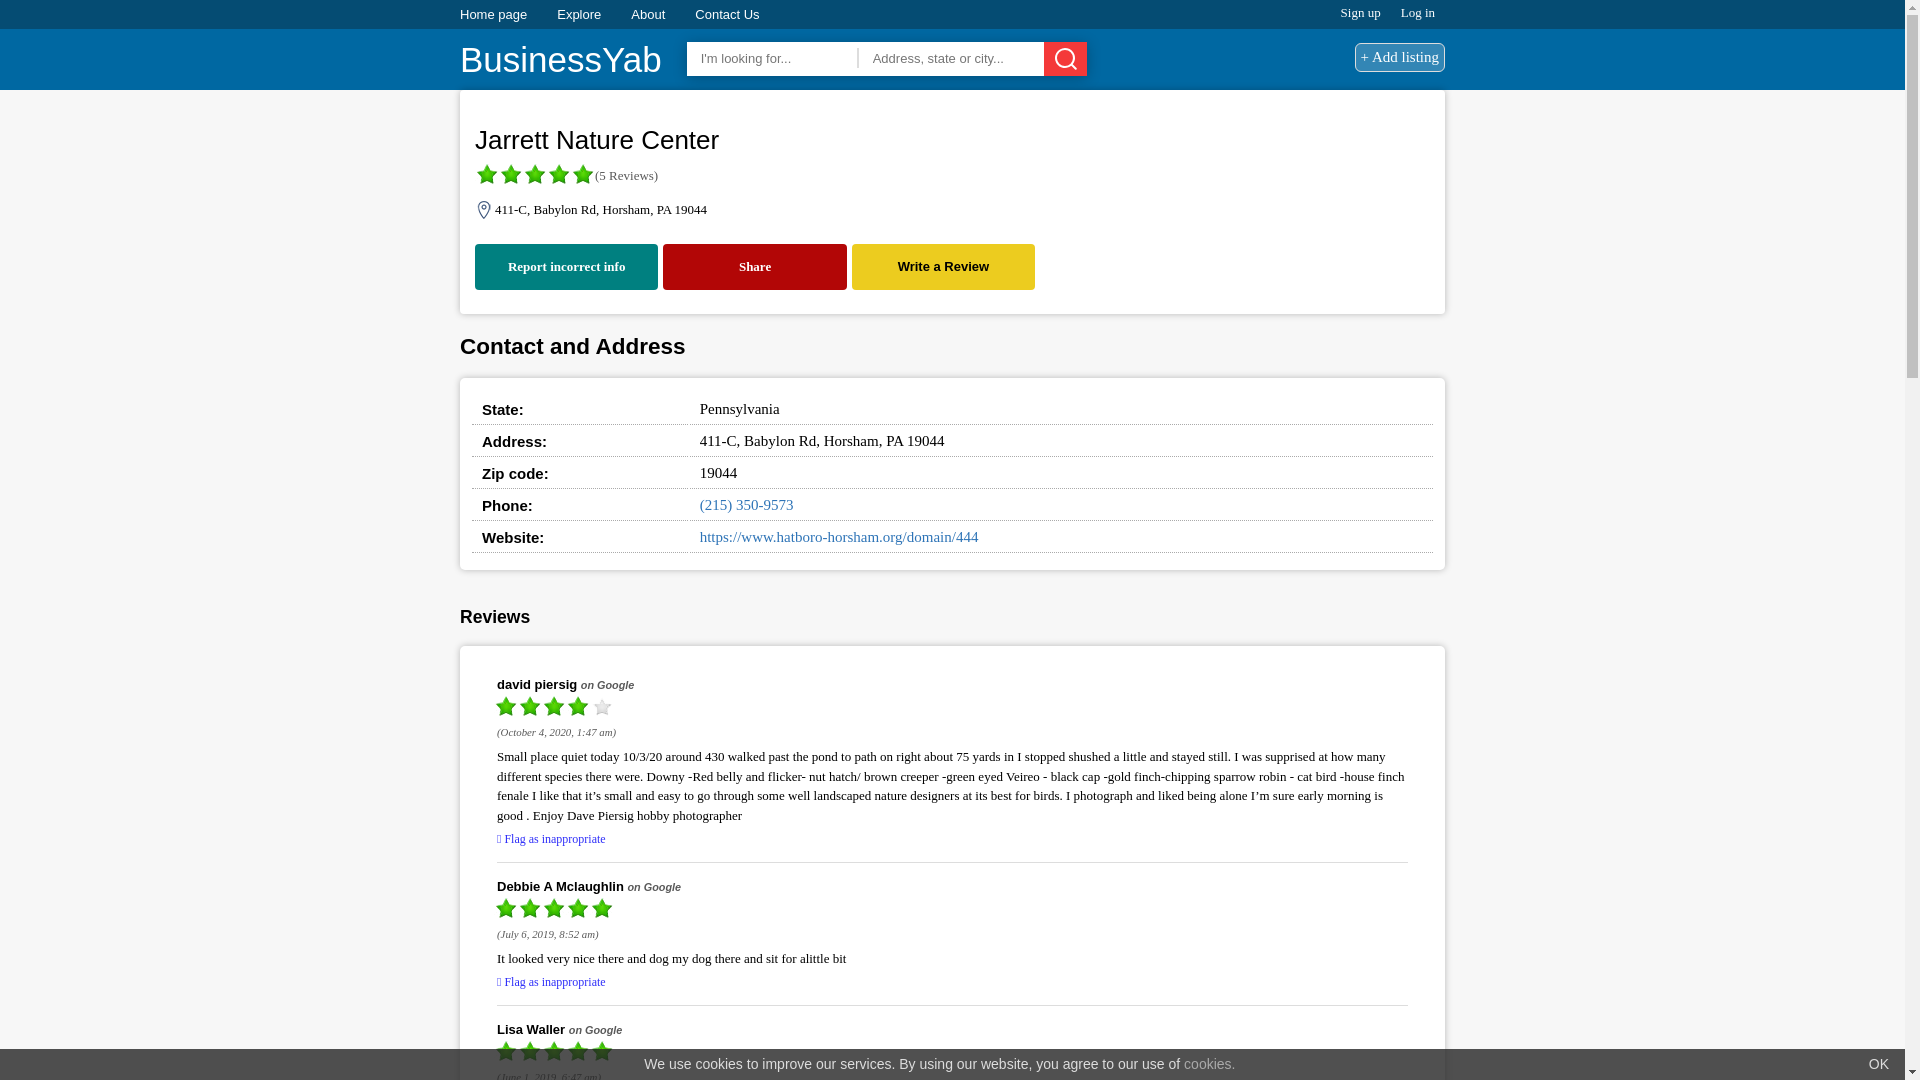  What do you see at coordinates (566, 267) in the screenshot?
I see `Report incorrect info` at bounding box center [566, 267].